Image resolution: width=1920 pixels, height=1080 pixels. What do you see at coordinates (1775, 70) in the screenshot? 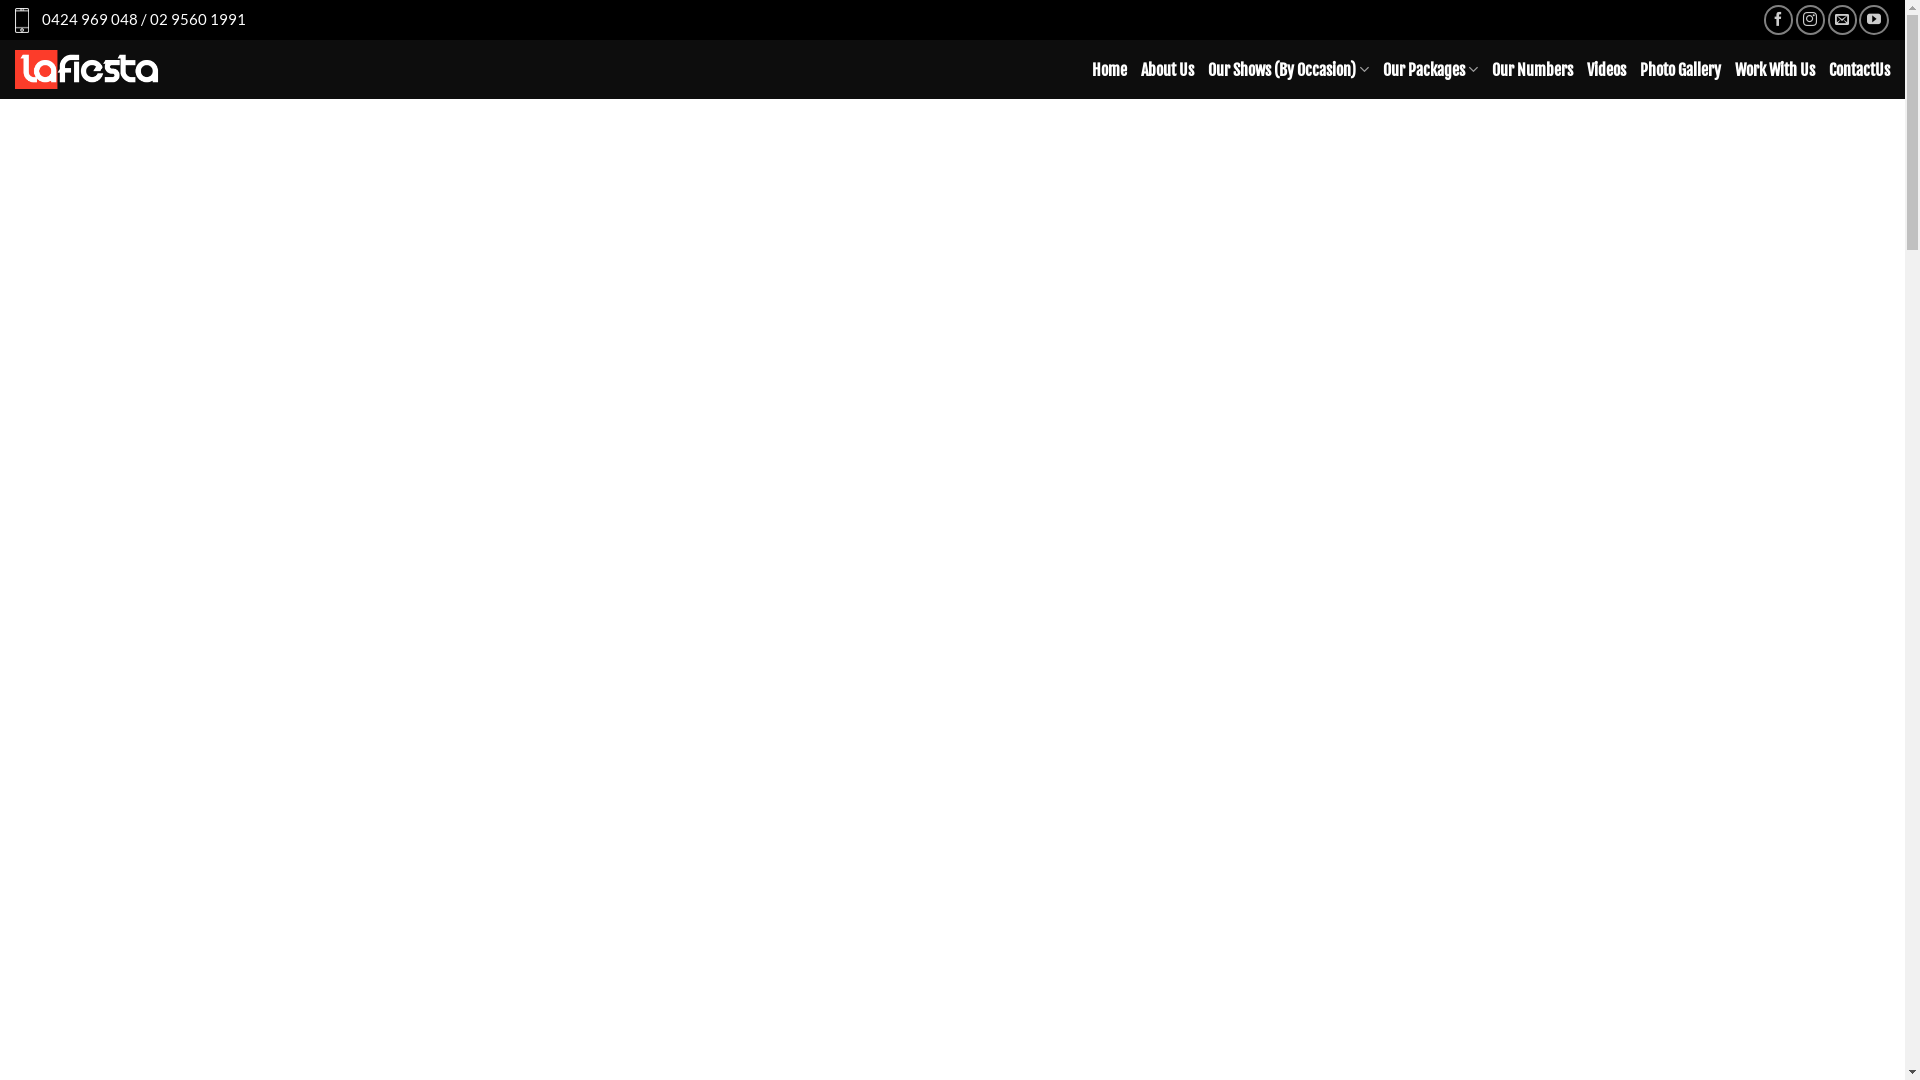
I see `Work With Us` at bounding box center [1775, 70].